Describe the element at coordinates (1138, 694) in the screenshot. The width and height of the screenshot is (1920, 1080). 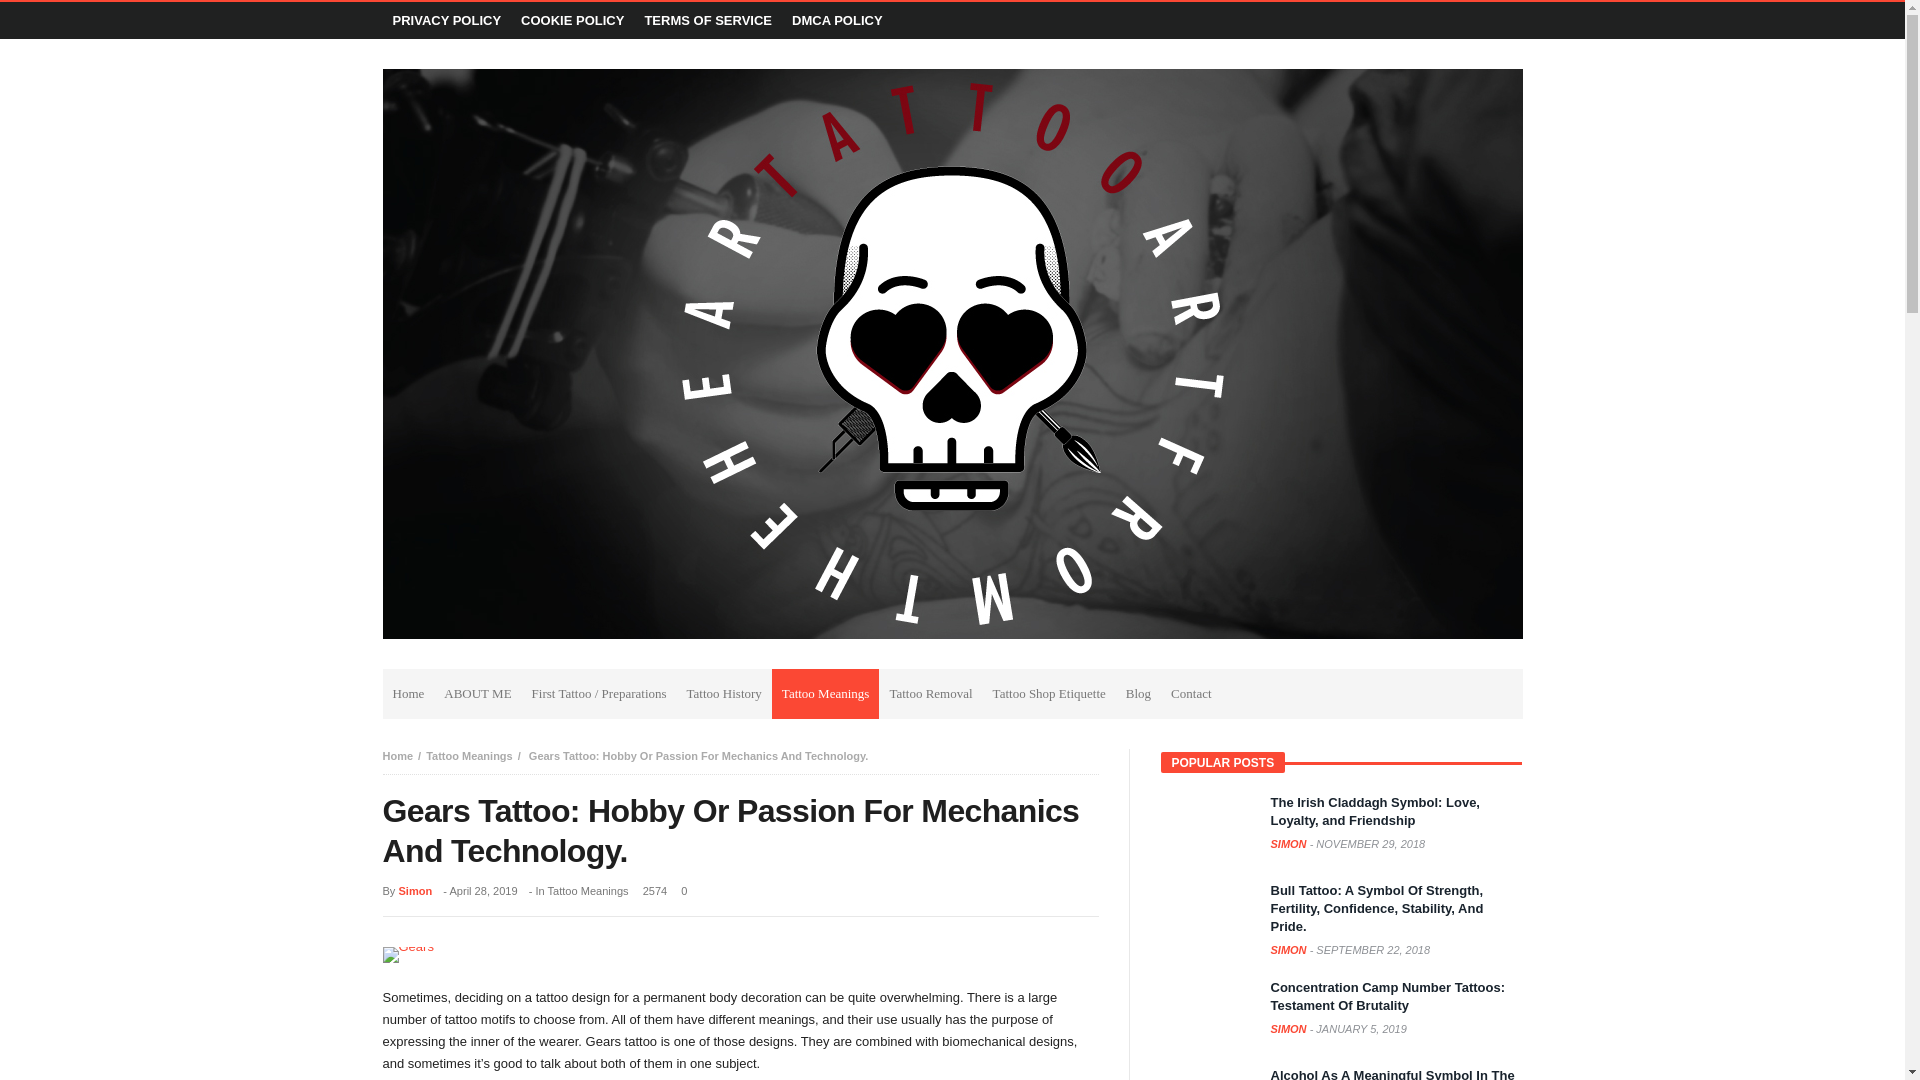
I see `Blog` at that location.